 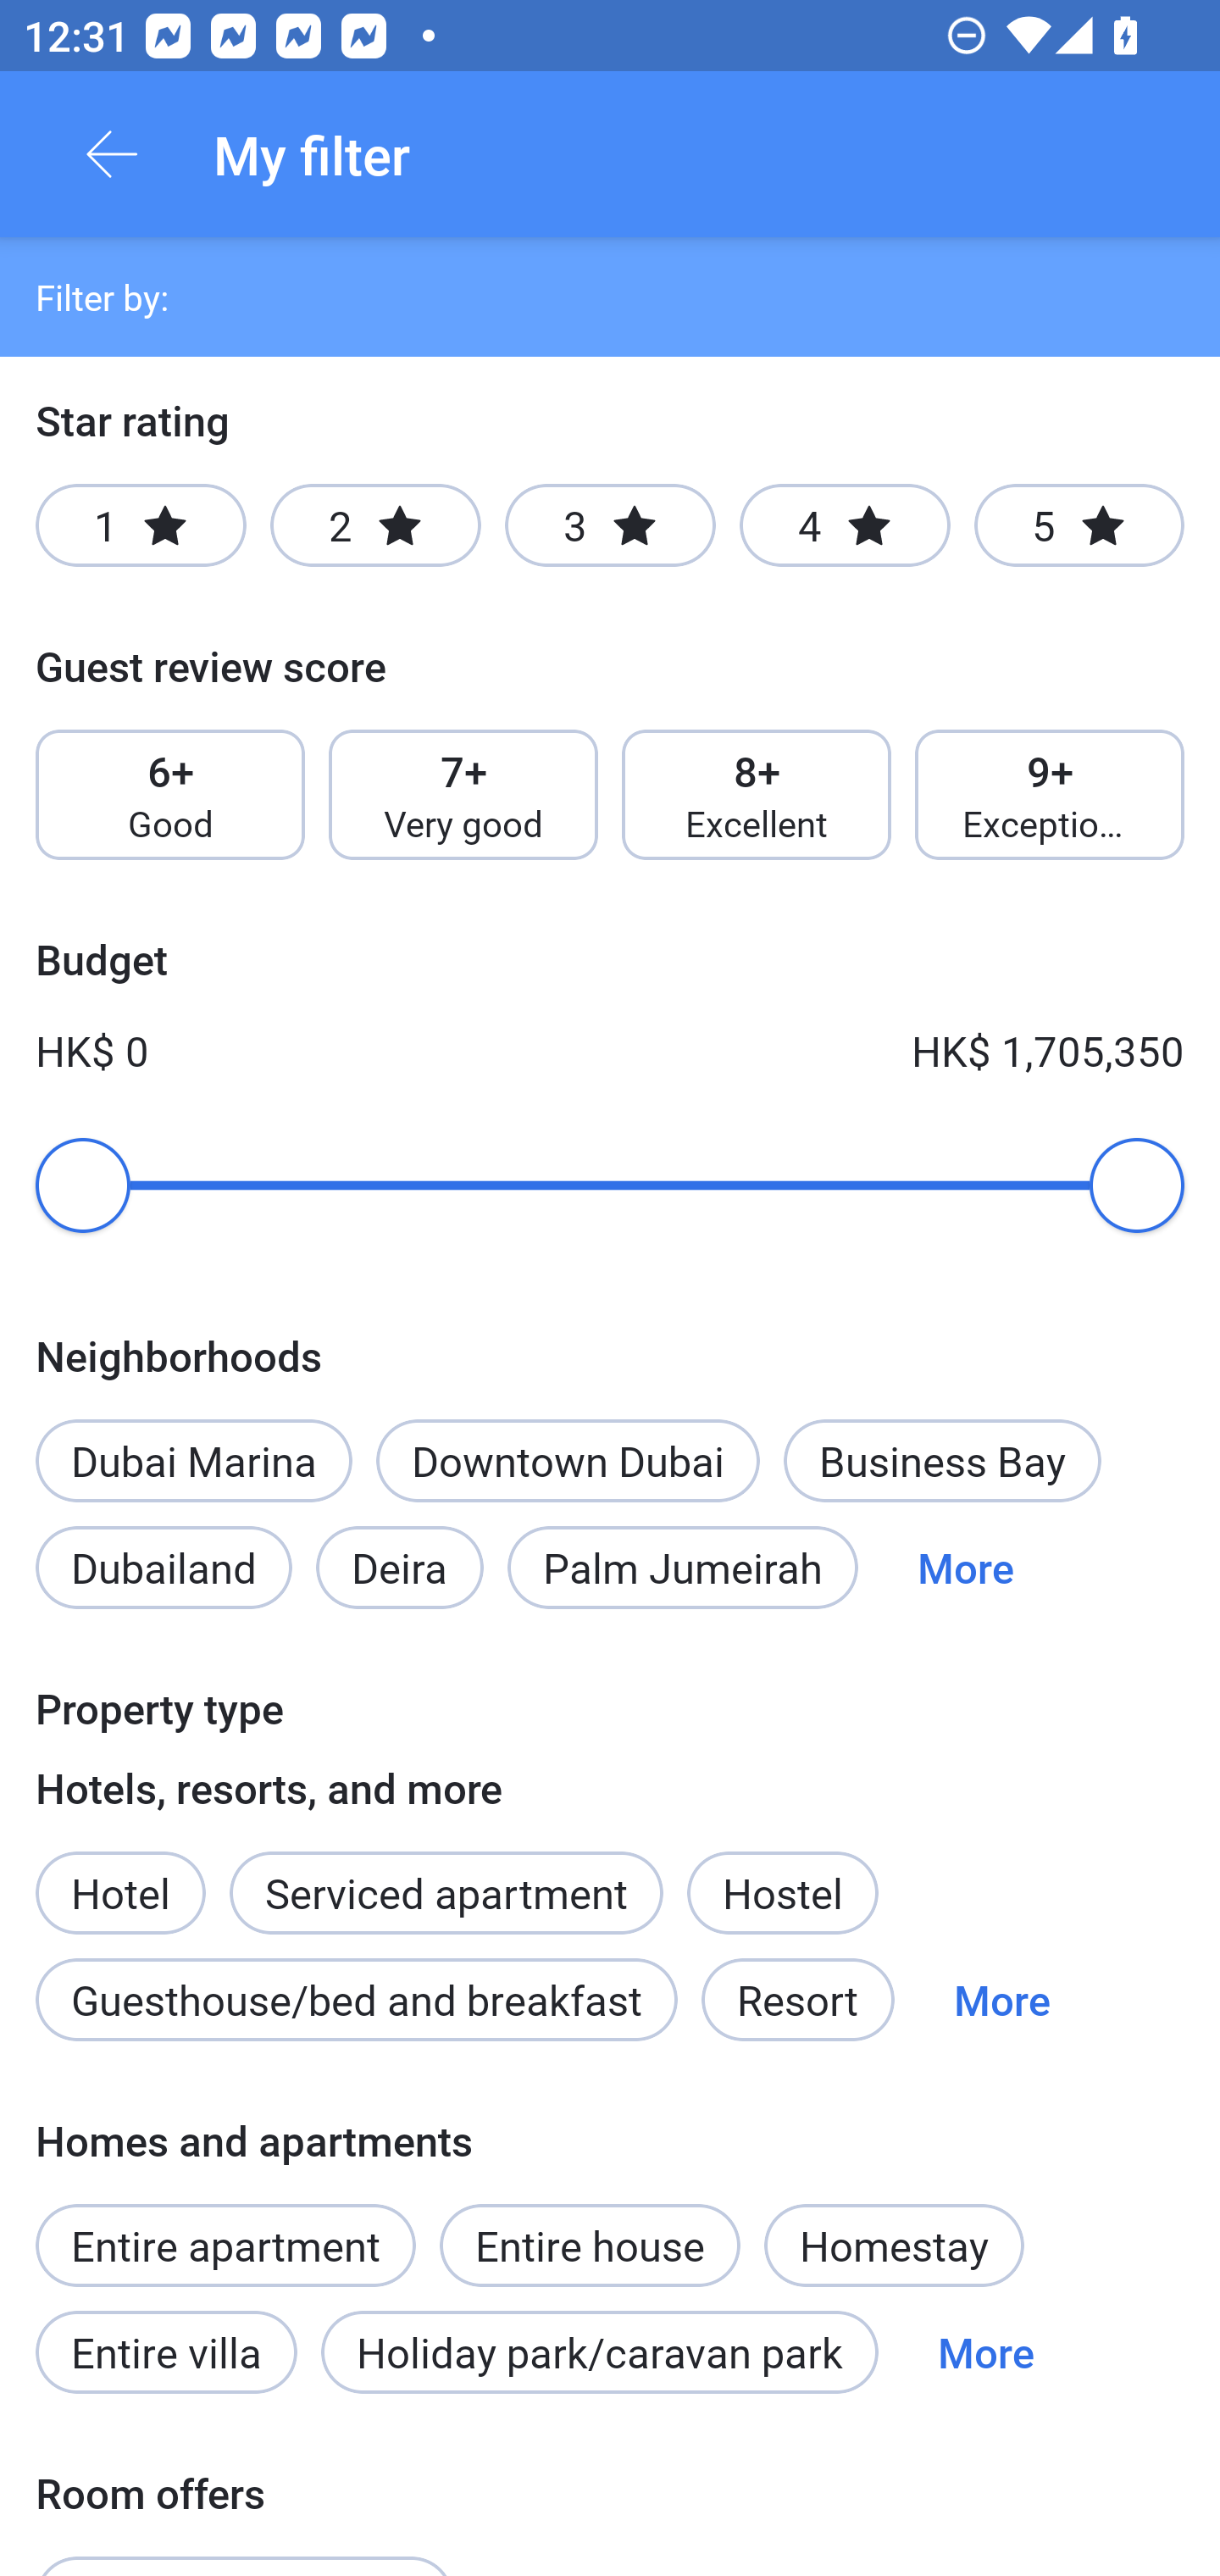 What do you see at coordinates (164, 1568) in the screenshot?
I see `Dubailand` at bounding box center [164, 1568].